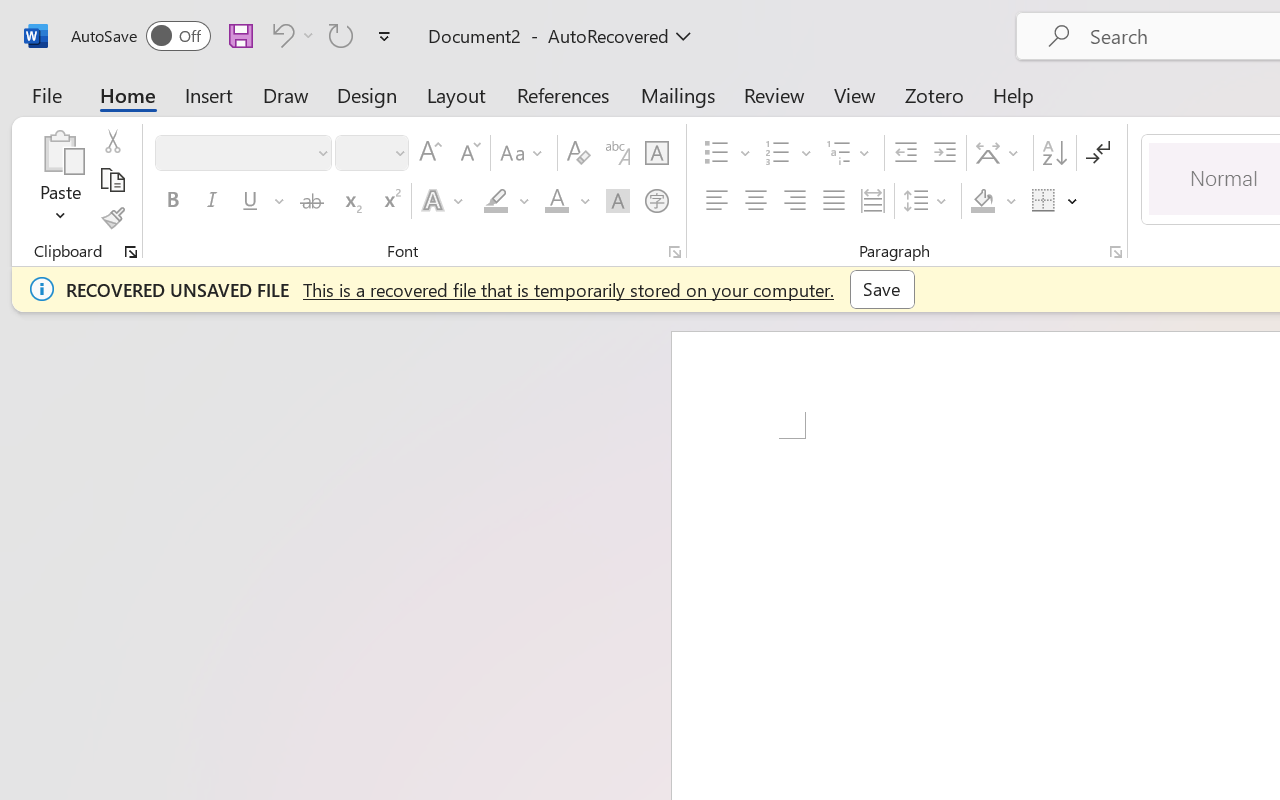  Describe the element at coordinates (944, 153) in the screenshot. I see `Increase Indent` at that location.